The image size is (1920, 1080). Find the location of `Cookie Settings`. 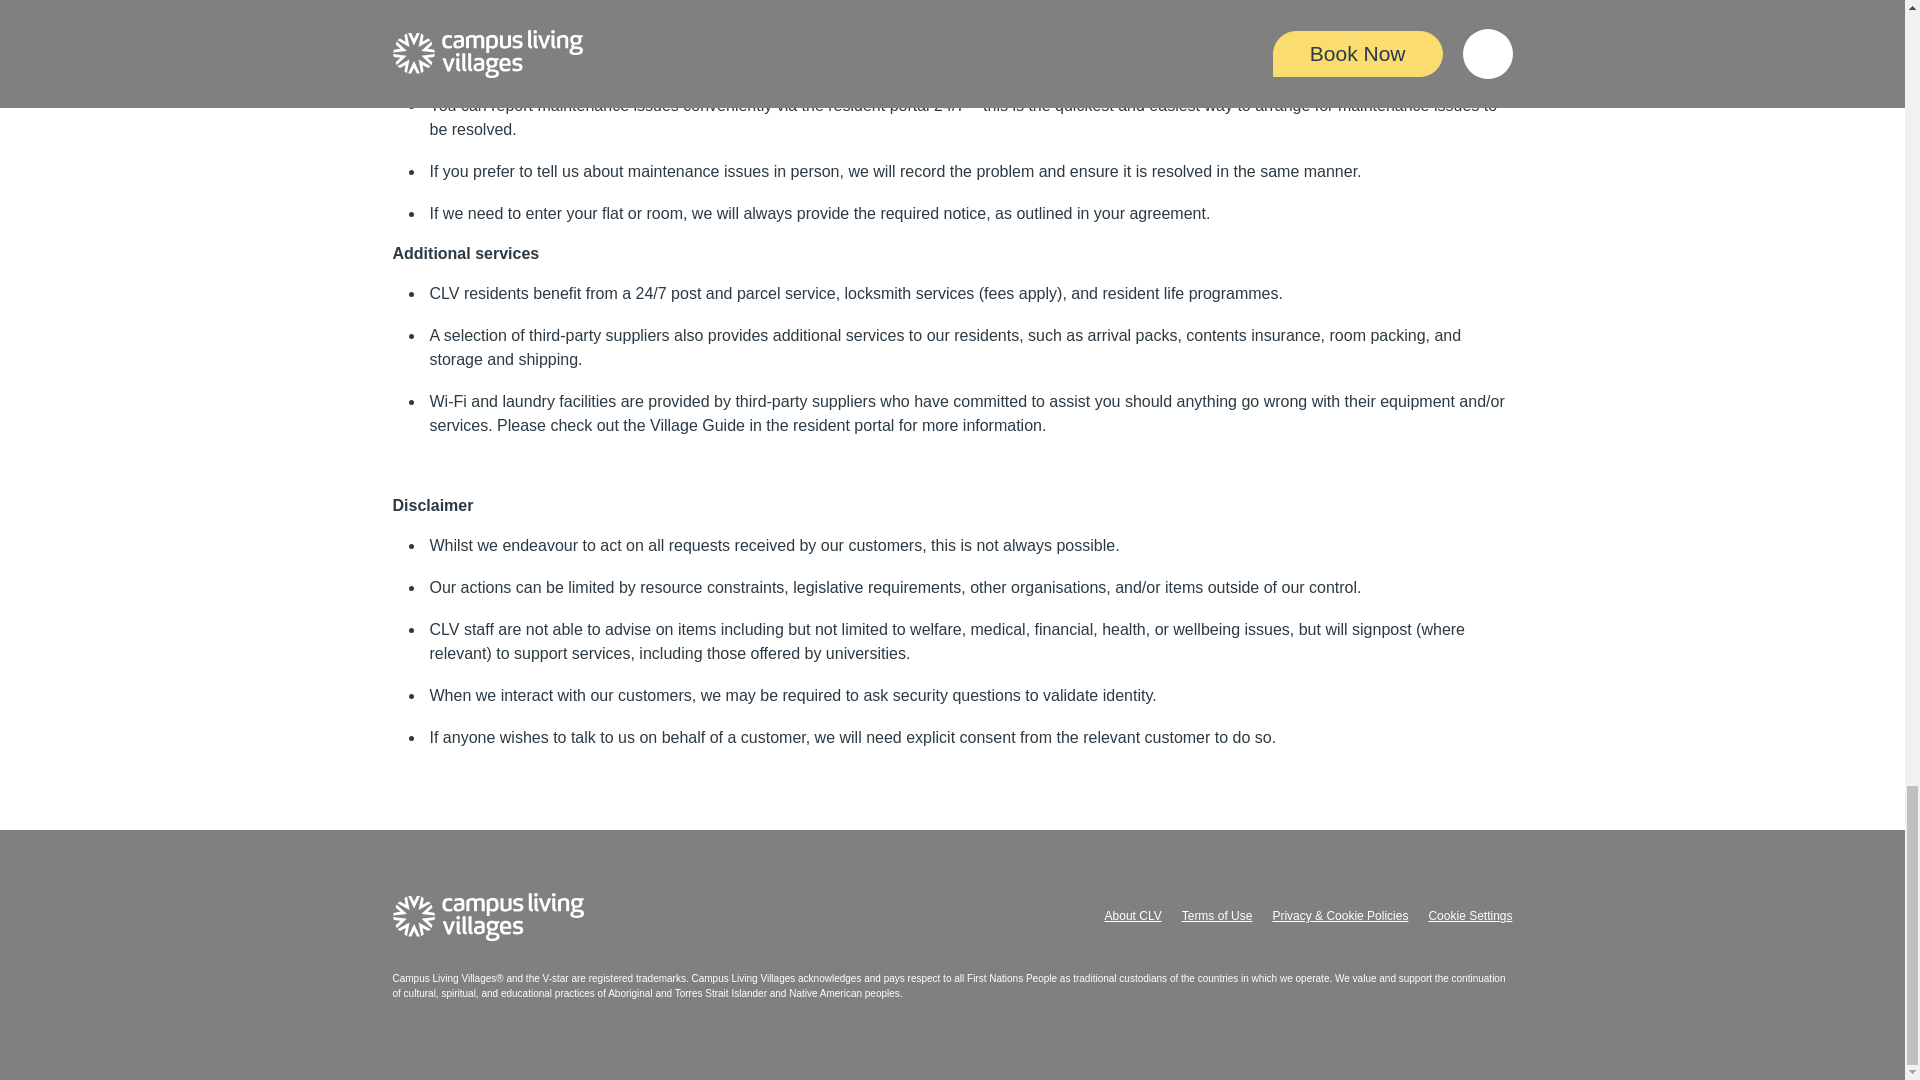

Cookie Settings is located at coordinates (1470, 916).